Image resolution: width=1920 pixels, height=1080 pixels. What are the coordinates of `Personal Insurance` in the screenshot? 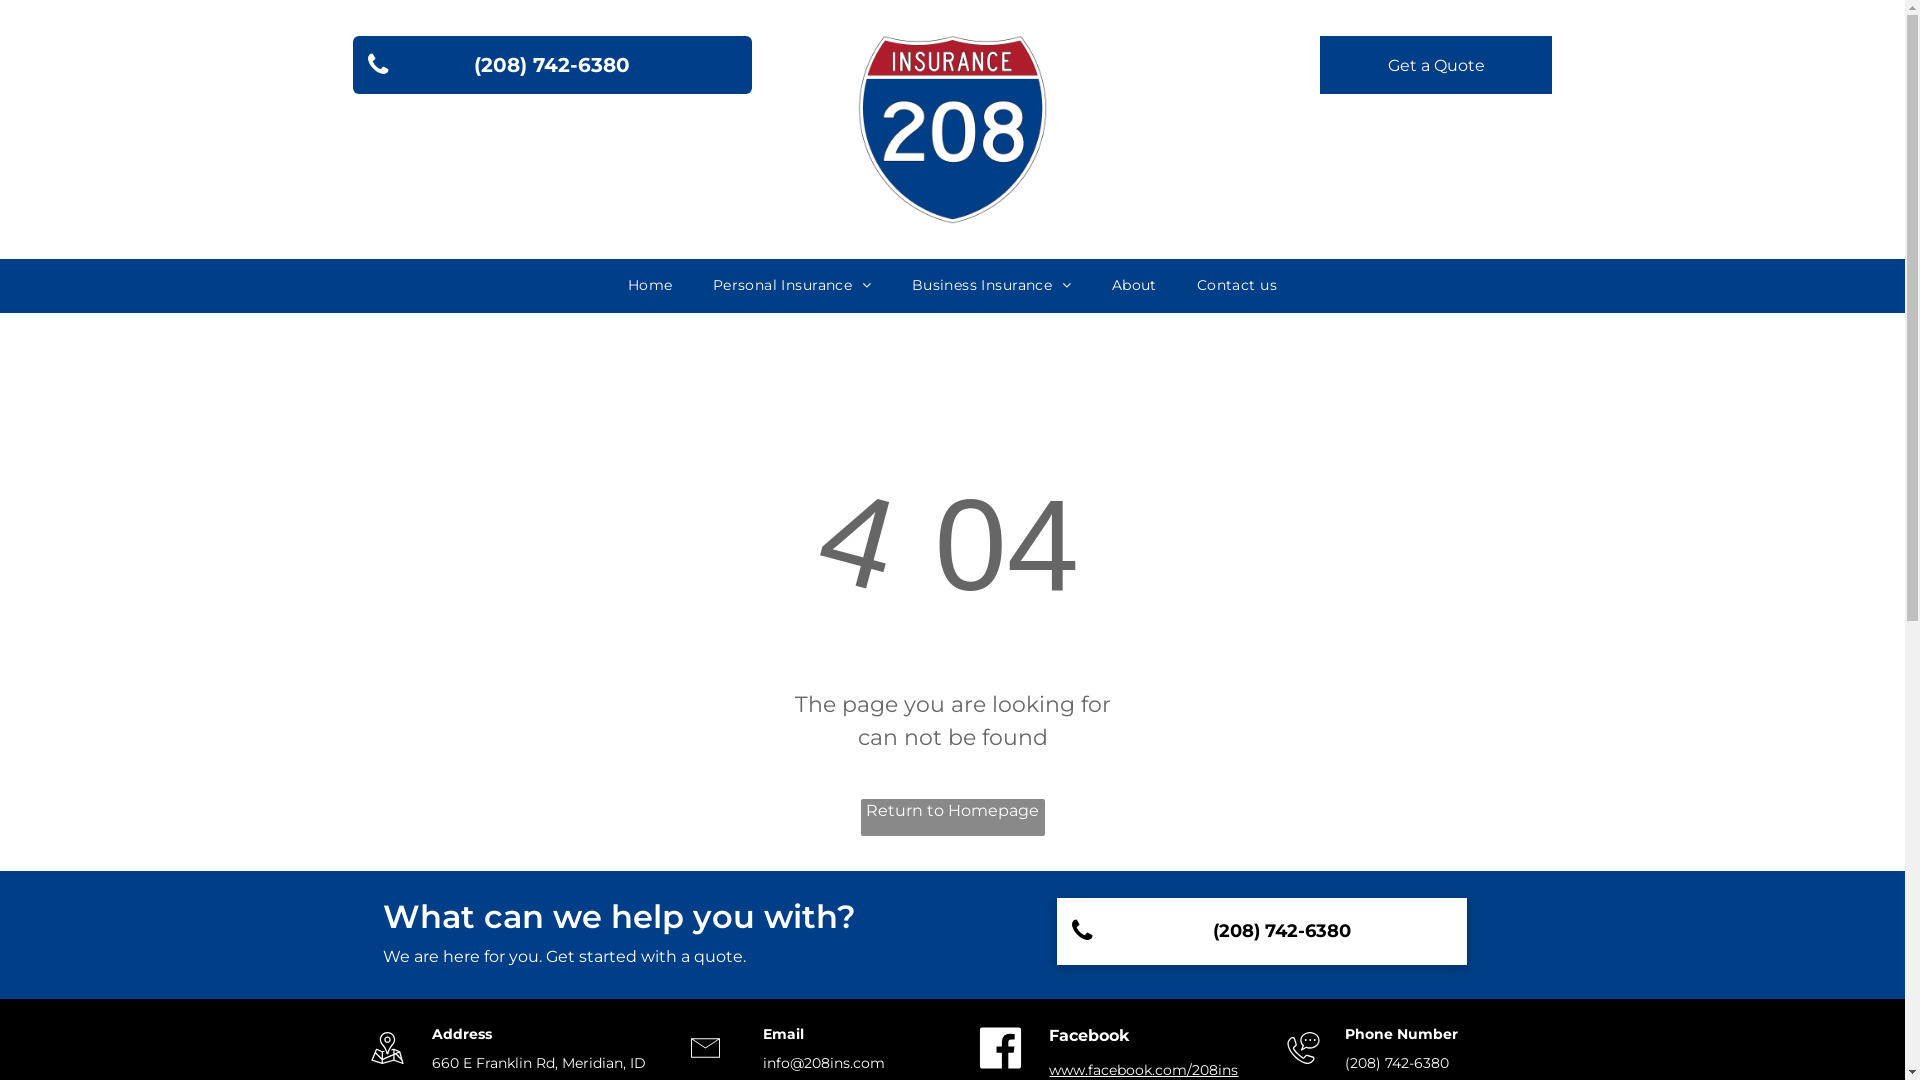 It's located at (792, 286).